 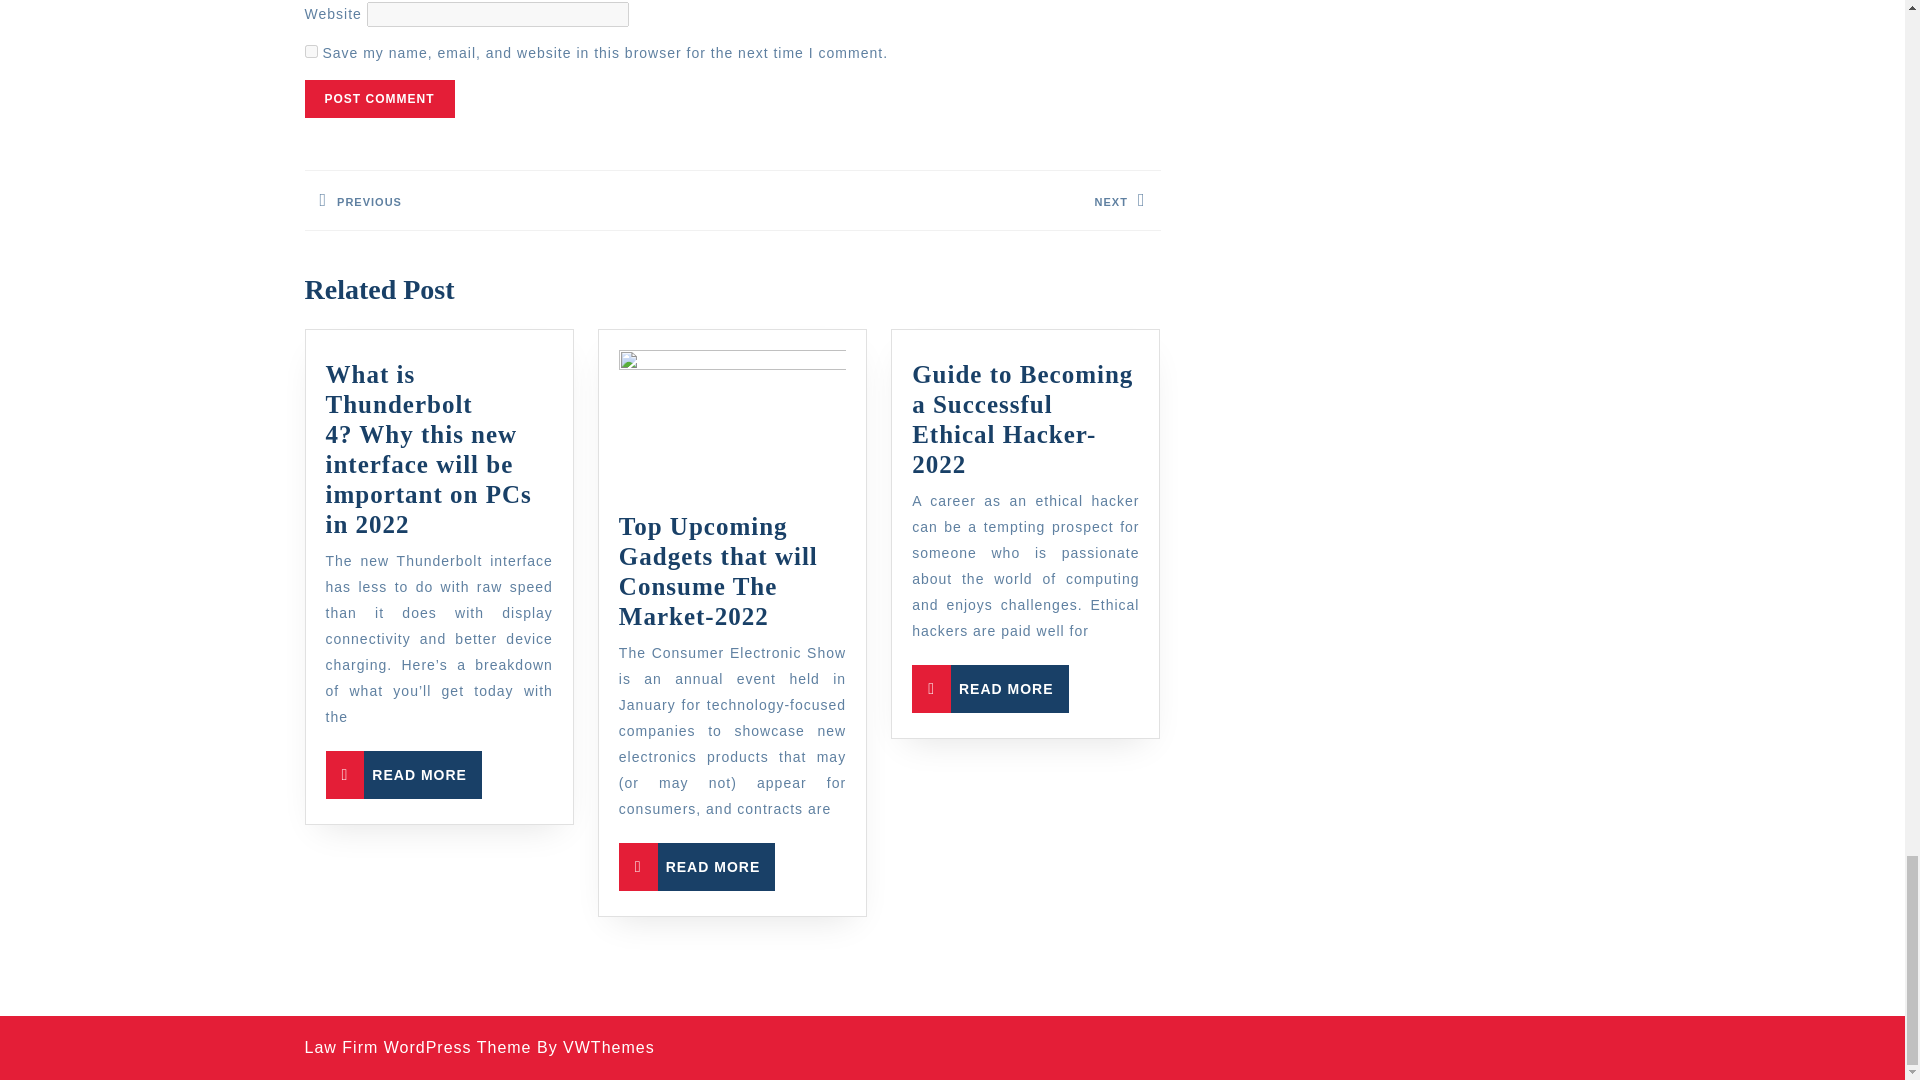 I want to click on Post Comment, so click(x=517, y=200).